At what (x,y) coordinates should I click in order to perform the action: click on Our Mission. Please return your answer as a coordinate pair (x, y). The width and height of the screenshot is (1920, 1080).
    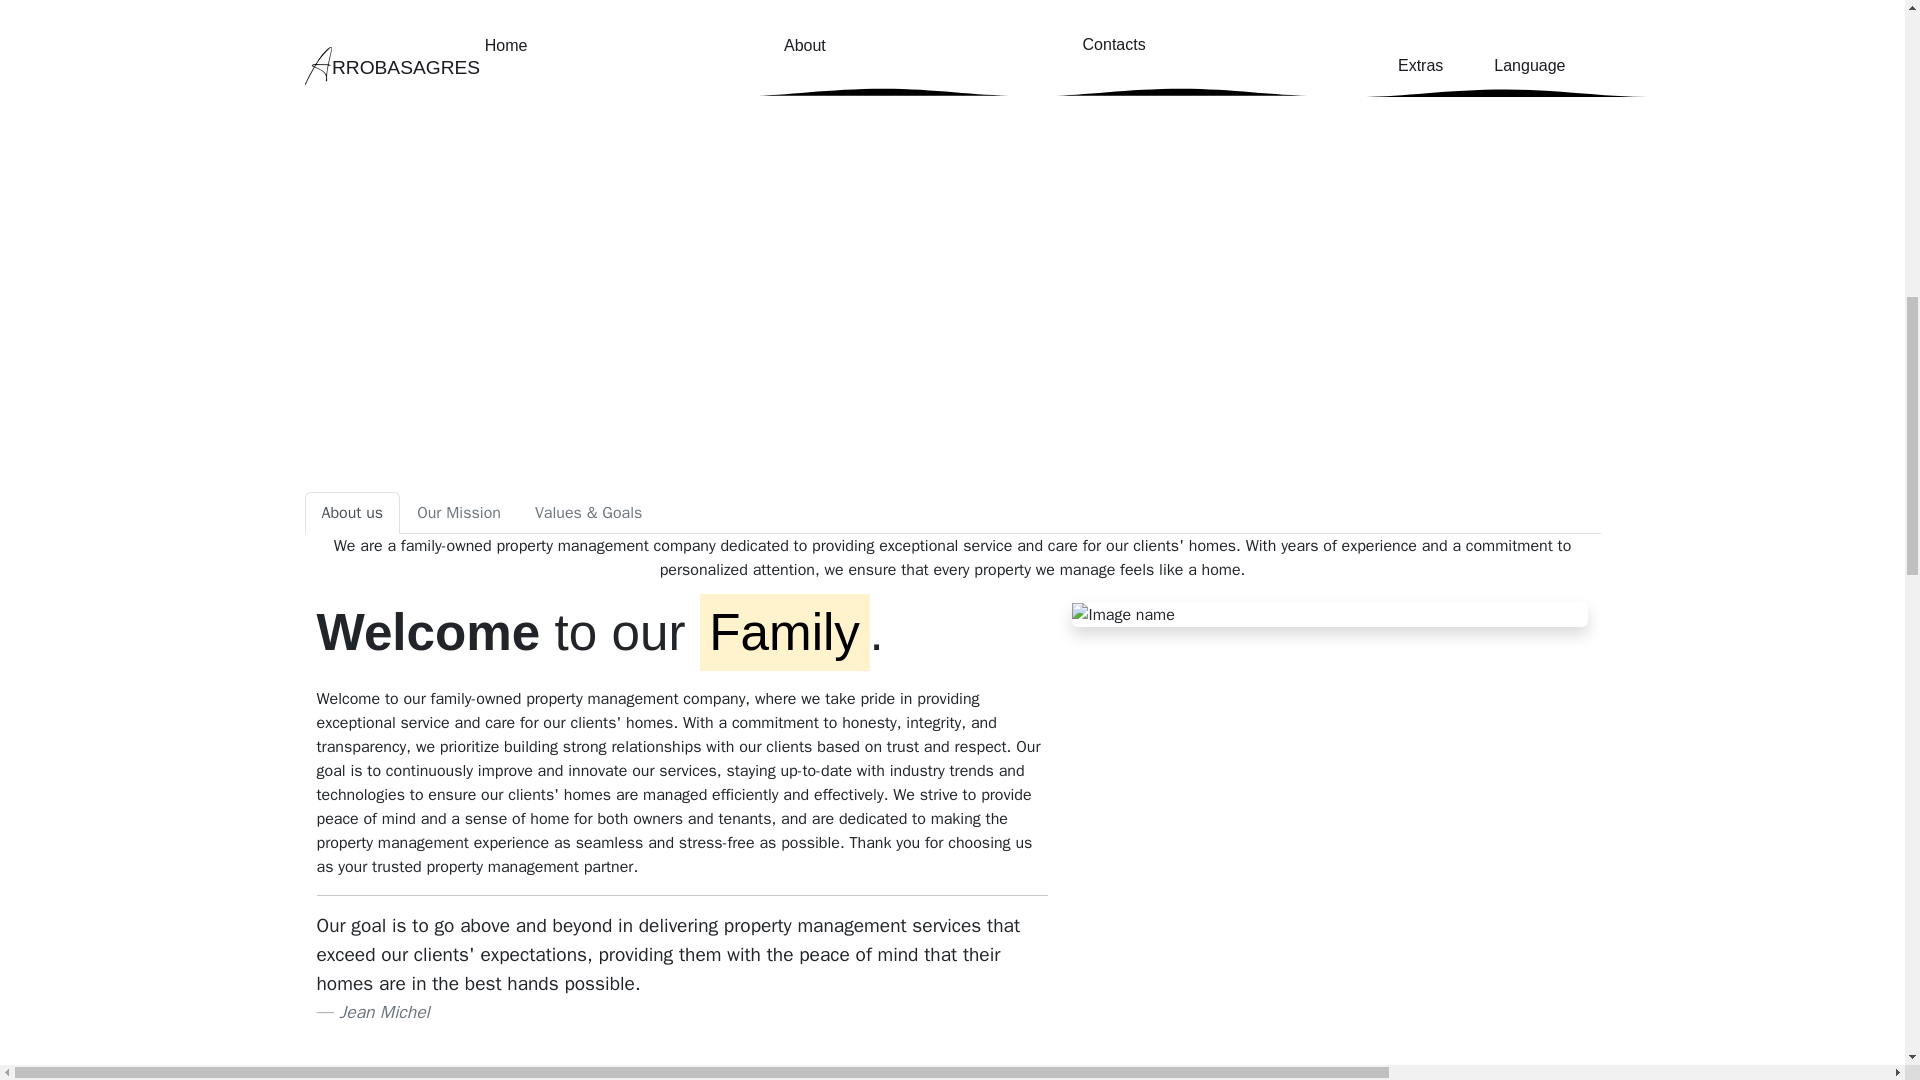
    Looking at the image, I should click on (458, 512).